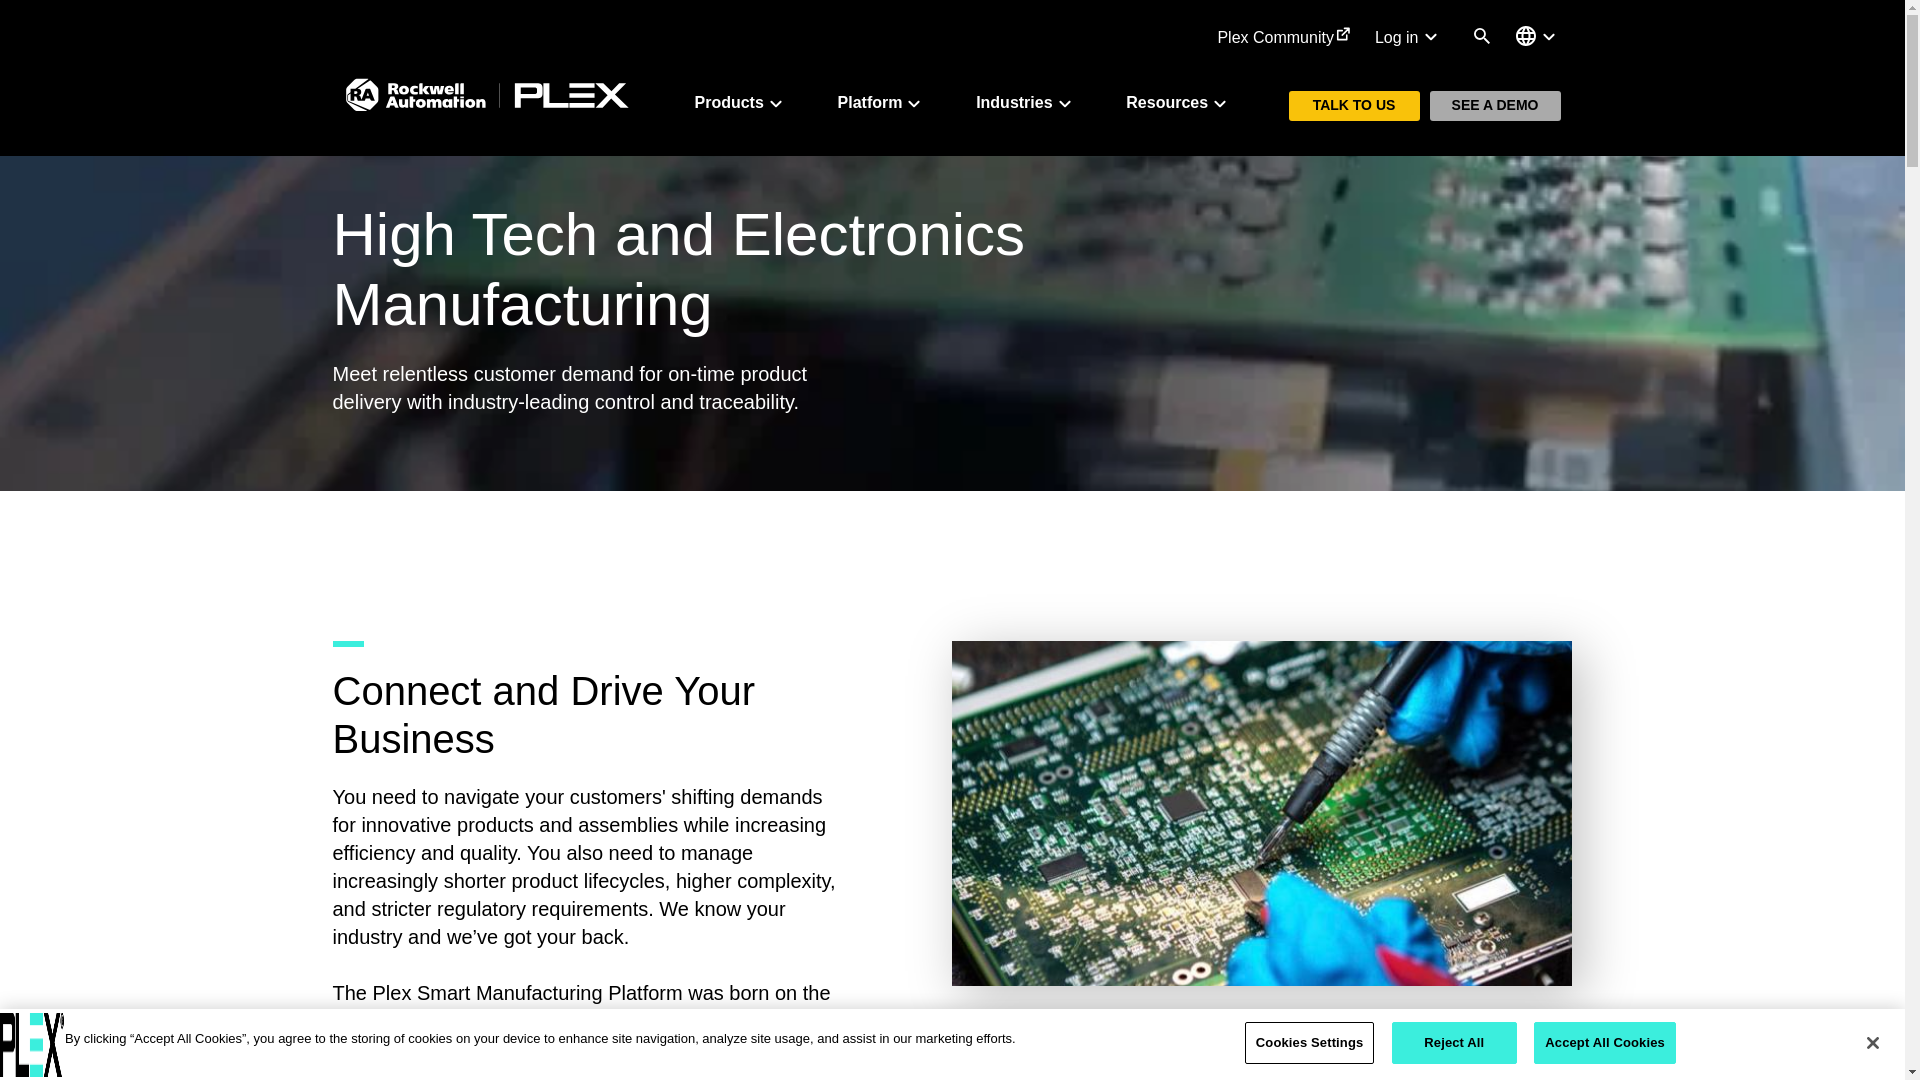  I want to click on Industries, so click(1025, 102).